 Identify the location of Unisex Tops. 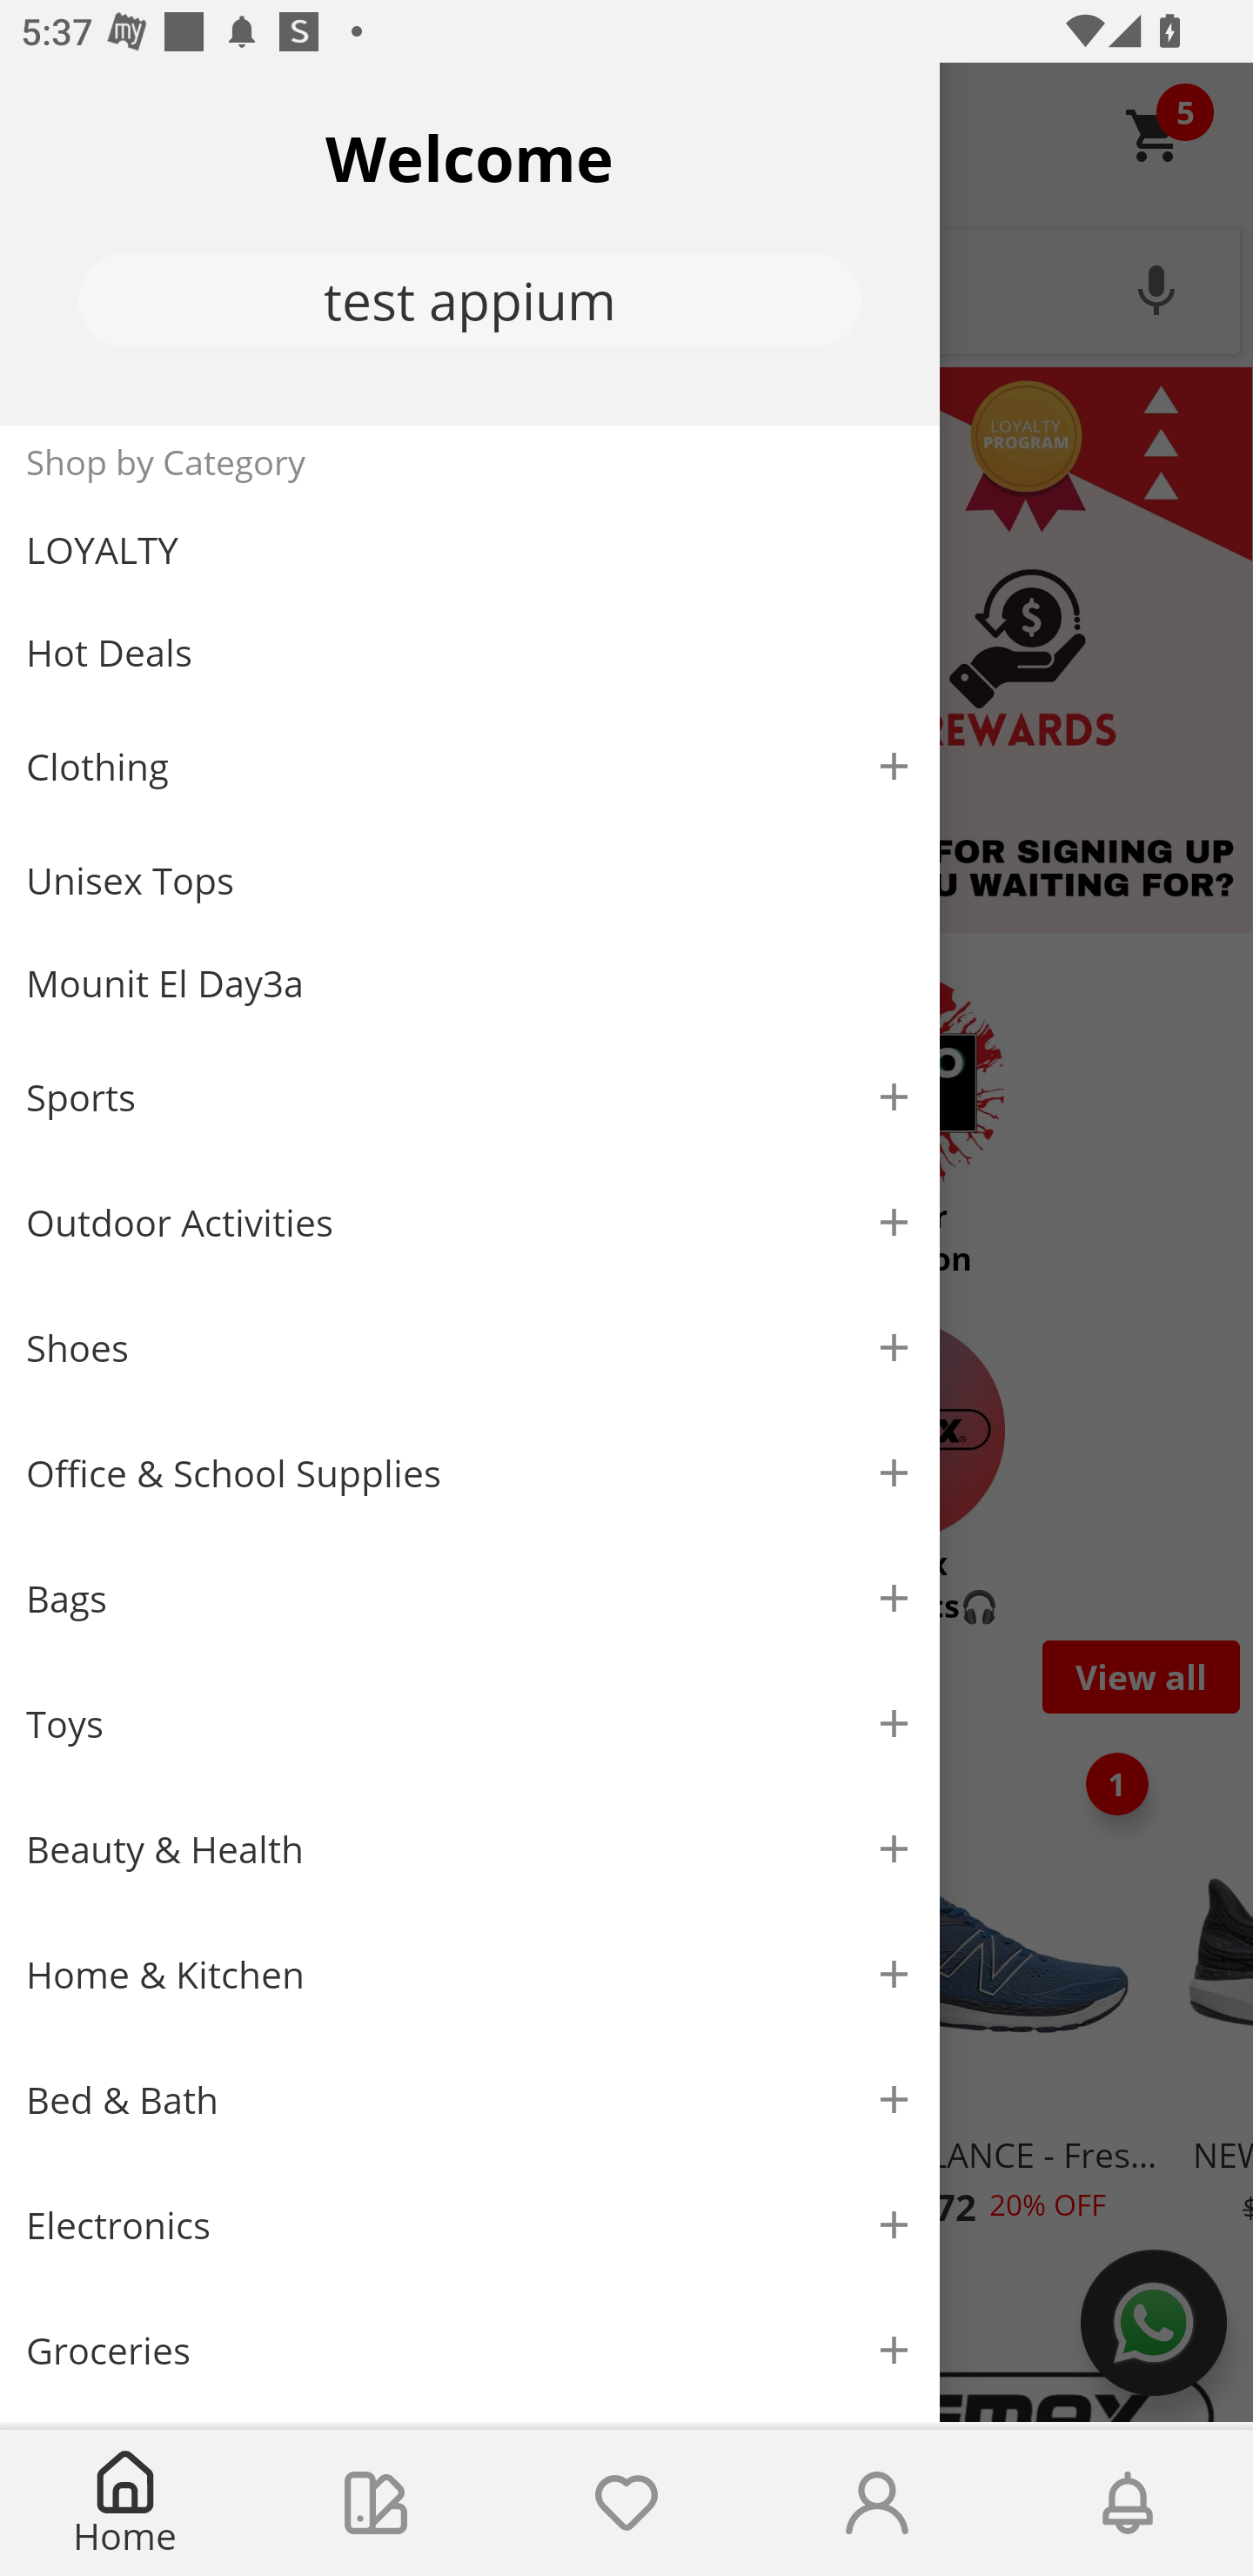
(470, 881).